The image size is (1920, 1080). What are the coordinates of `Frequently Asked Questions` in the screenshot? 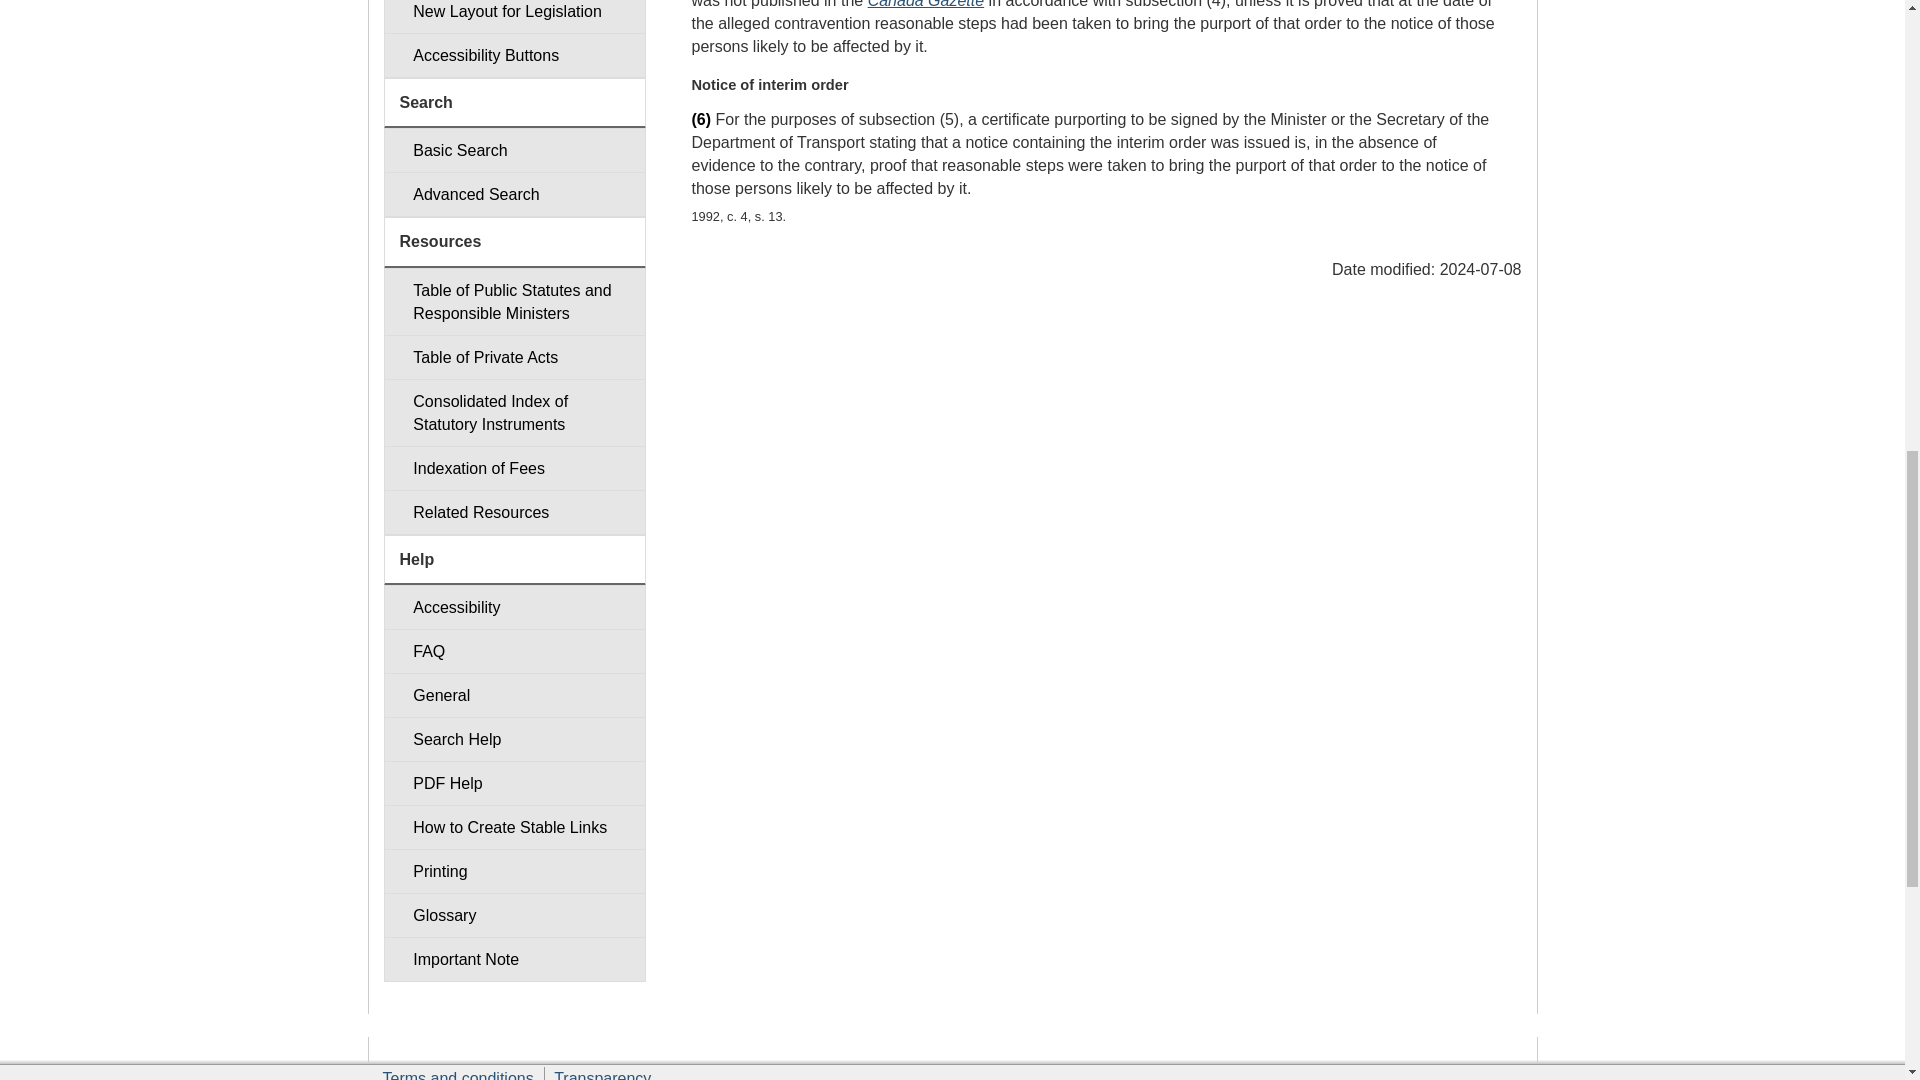 It's located at (514, 650).